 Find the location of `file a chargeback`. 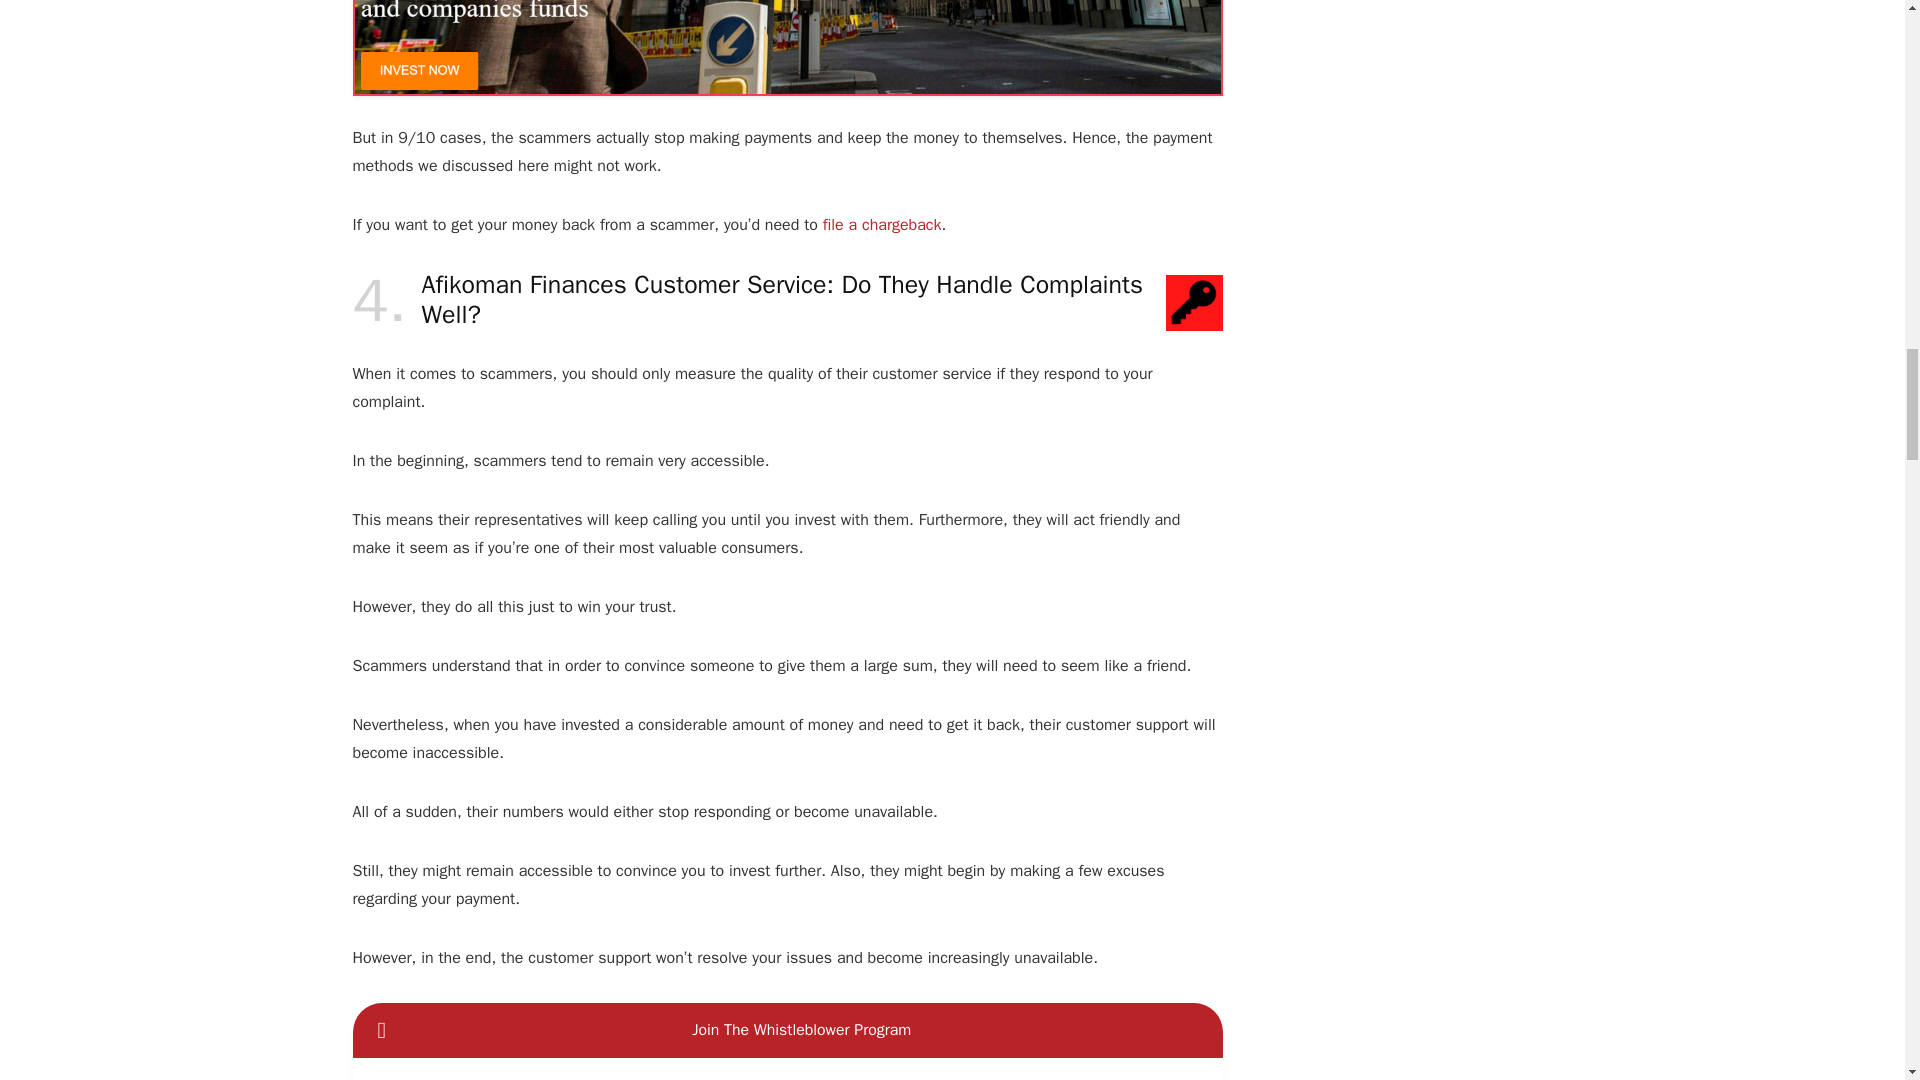

file a chargeback is located at coordinates (882, 224).